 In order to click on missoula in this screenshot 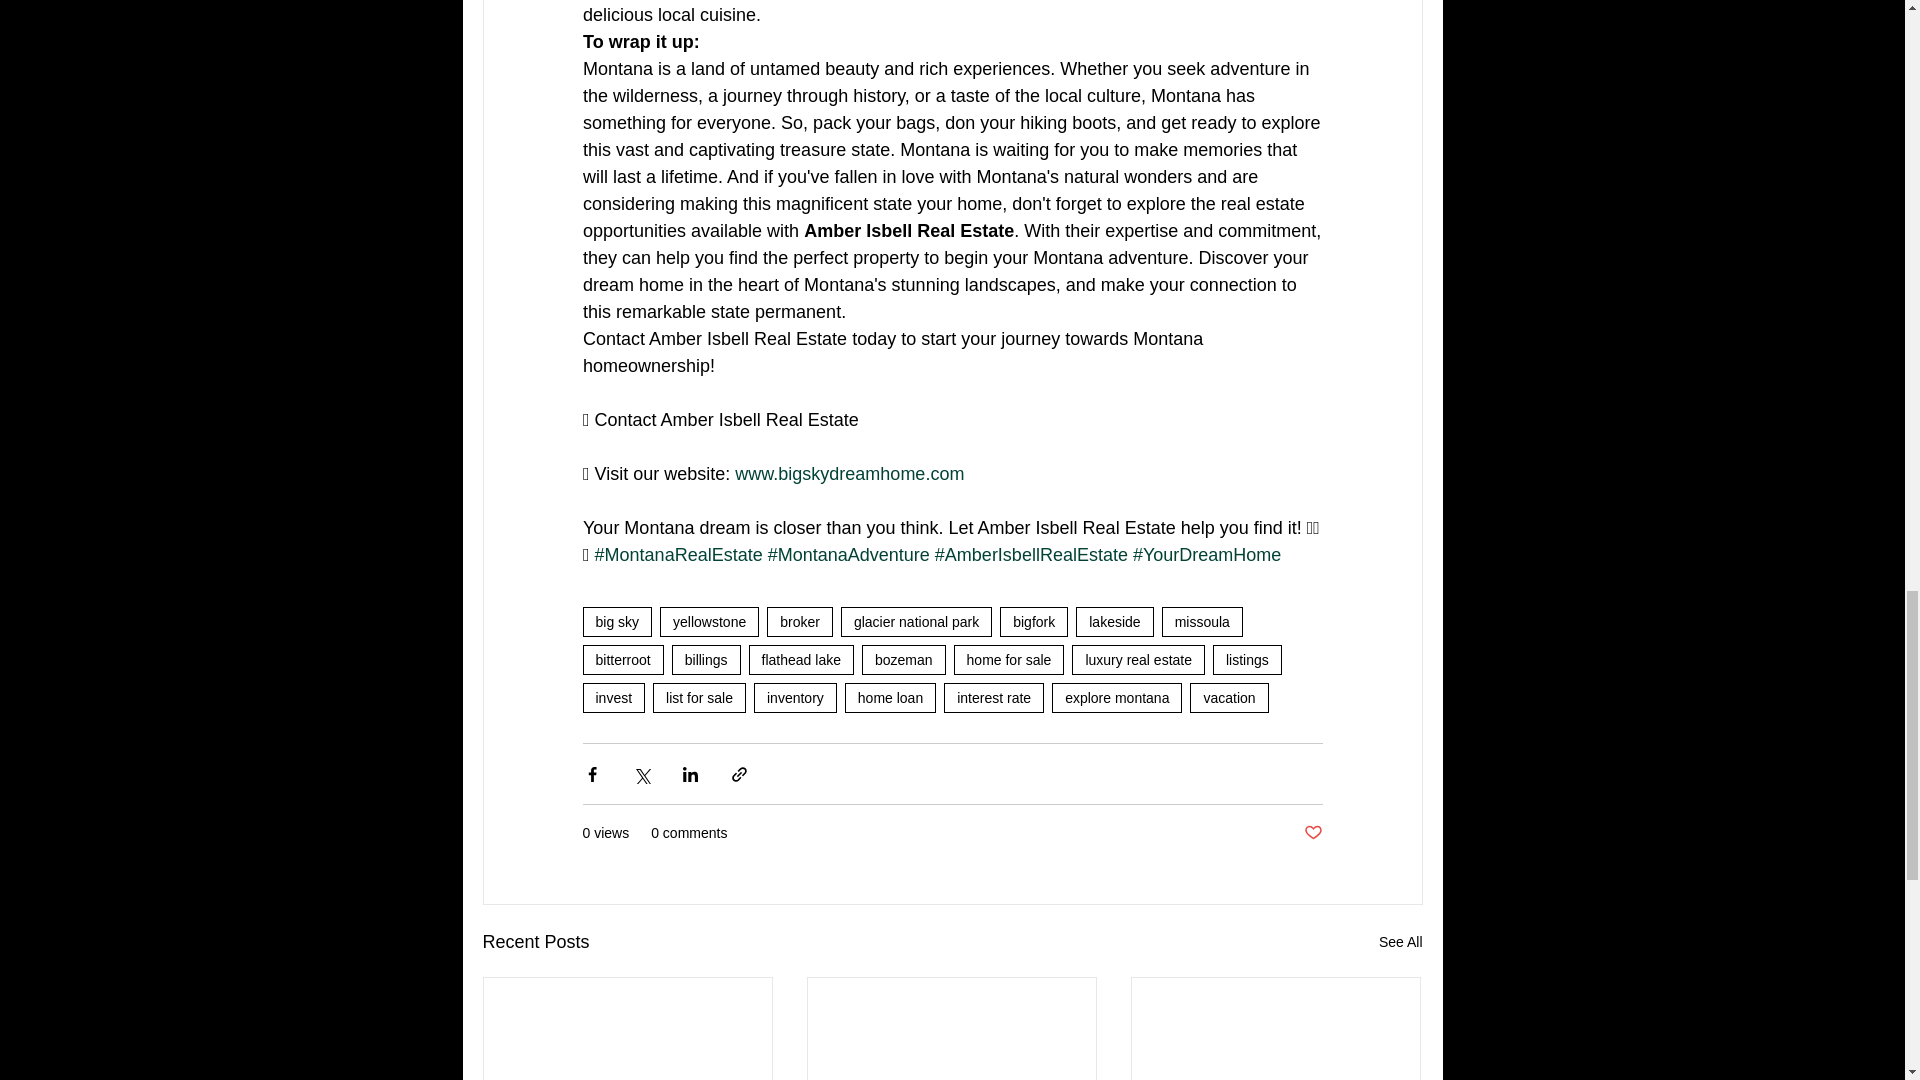, I will do `click(1202, 622)`.